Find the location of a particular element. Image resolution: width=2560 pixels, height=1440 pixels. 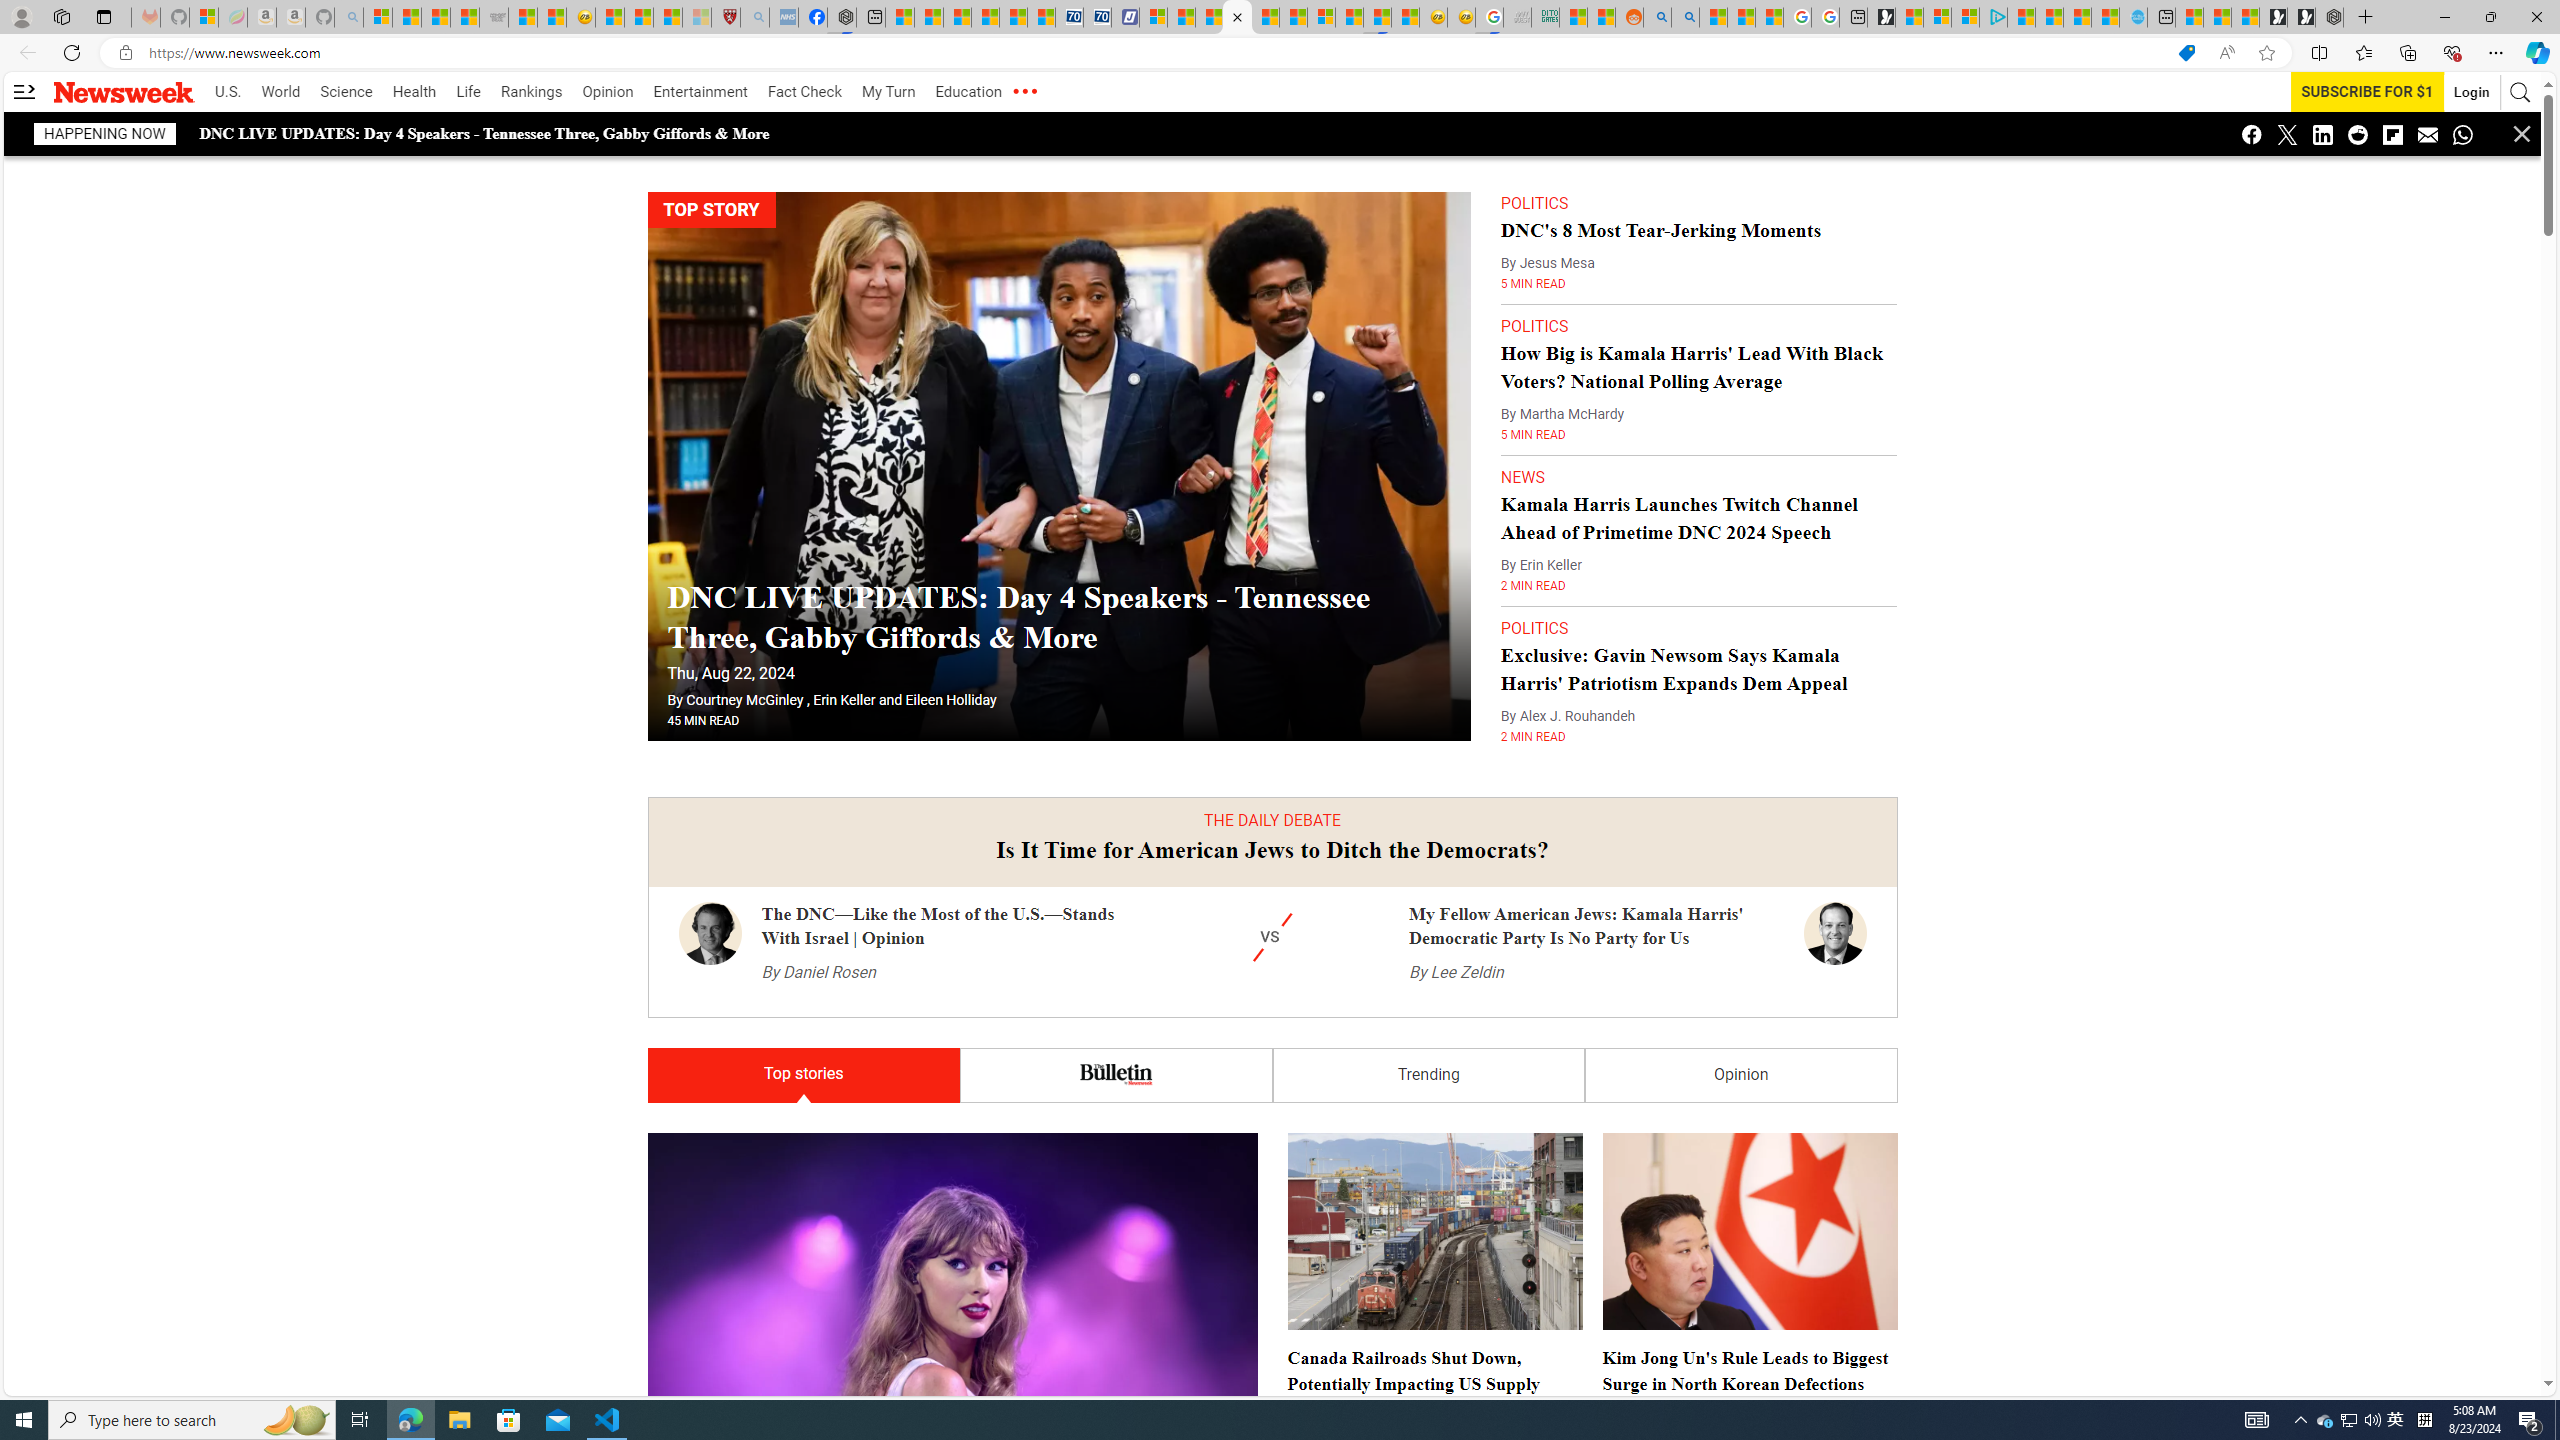

Science - MSN is located at coordinates (668, 17).